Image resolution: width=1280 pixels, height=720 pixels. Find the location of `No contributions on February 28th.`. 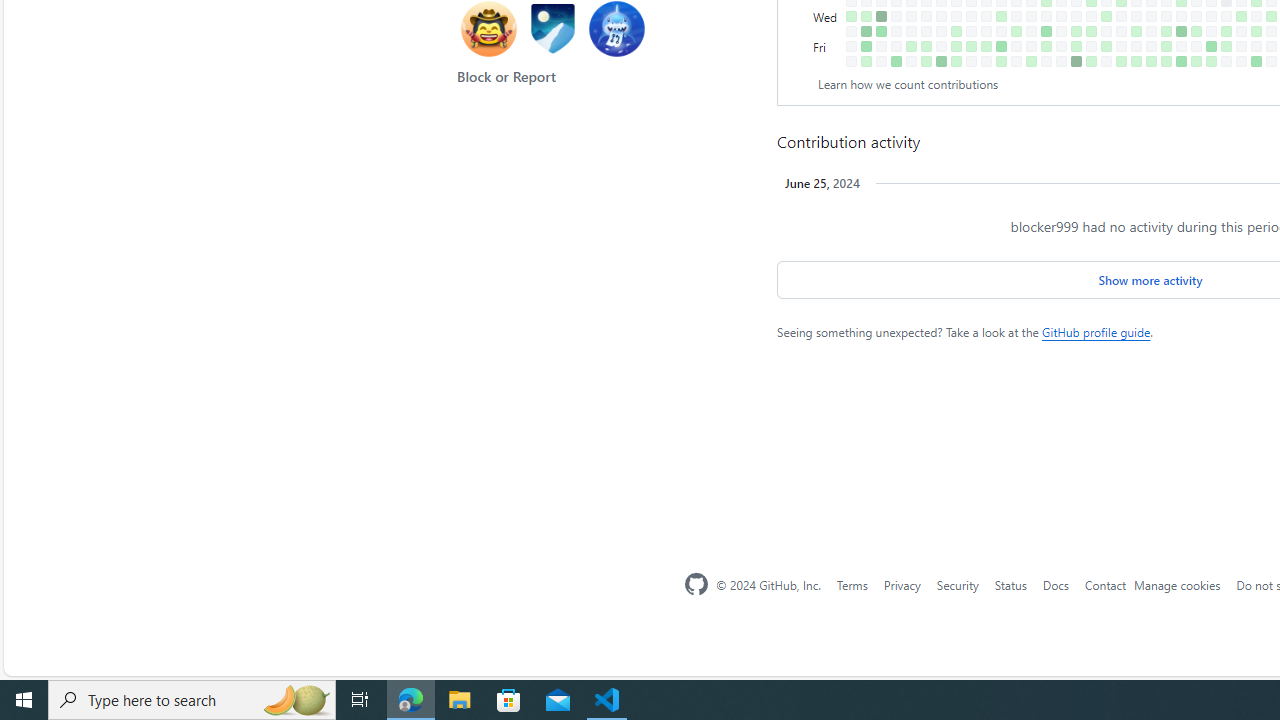

No contributions on February 28th. is located at coordinates (971, 16).